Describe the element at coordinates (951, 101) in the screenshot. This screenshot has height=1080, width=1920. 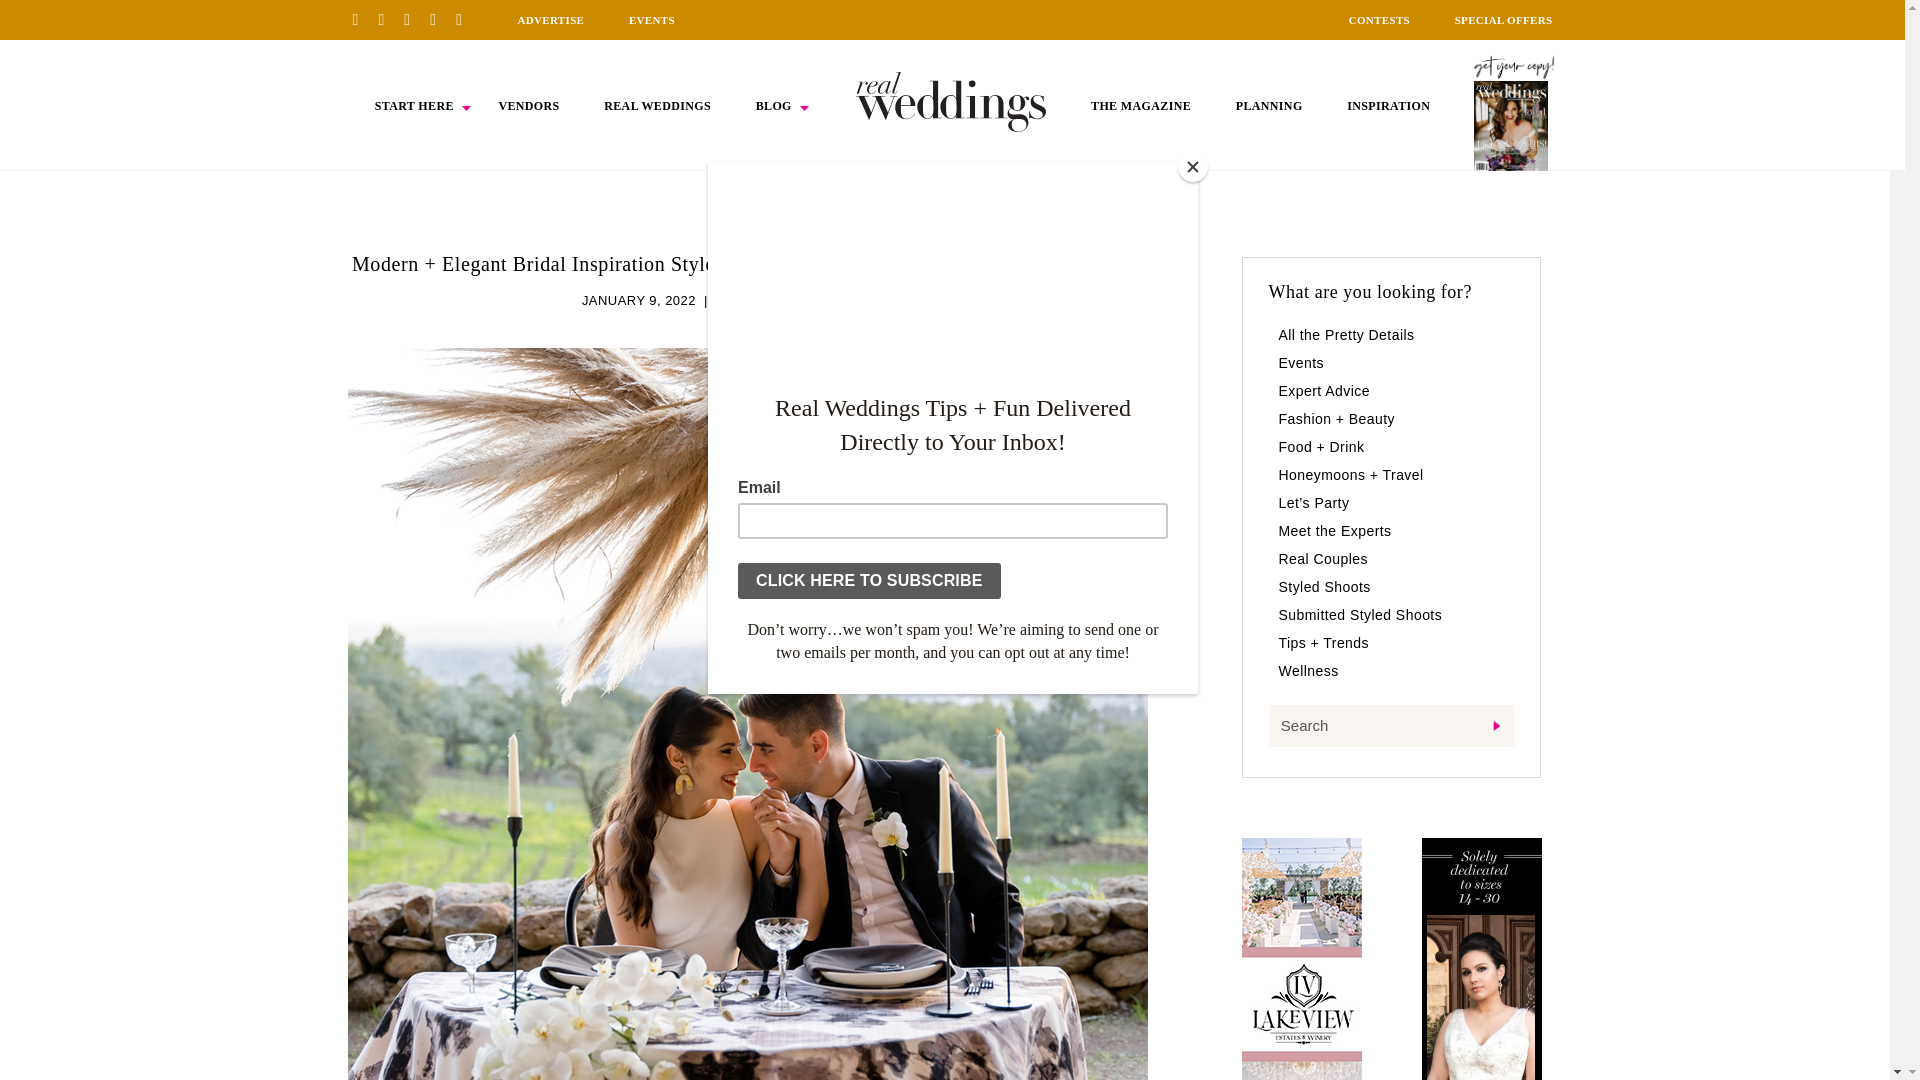
I see `HOME` at that location.